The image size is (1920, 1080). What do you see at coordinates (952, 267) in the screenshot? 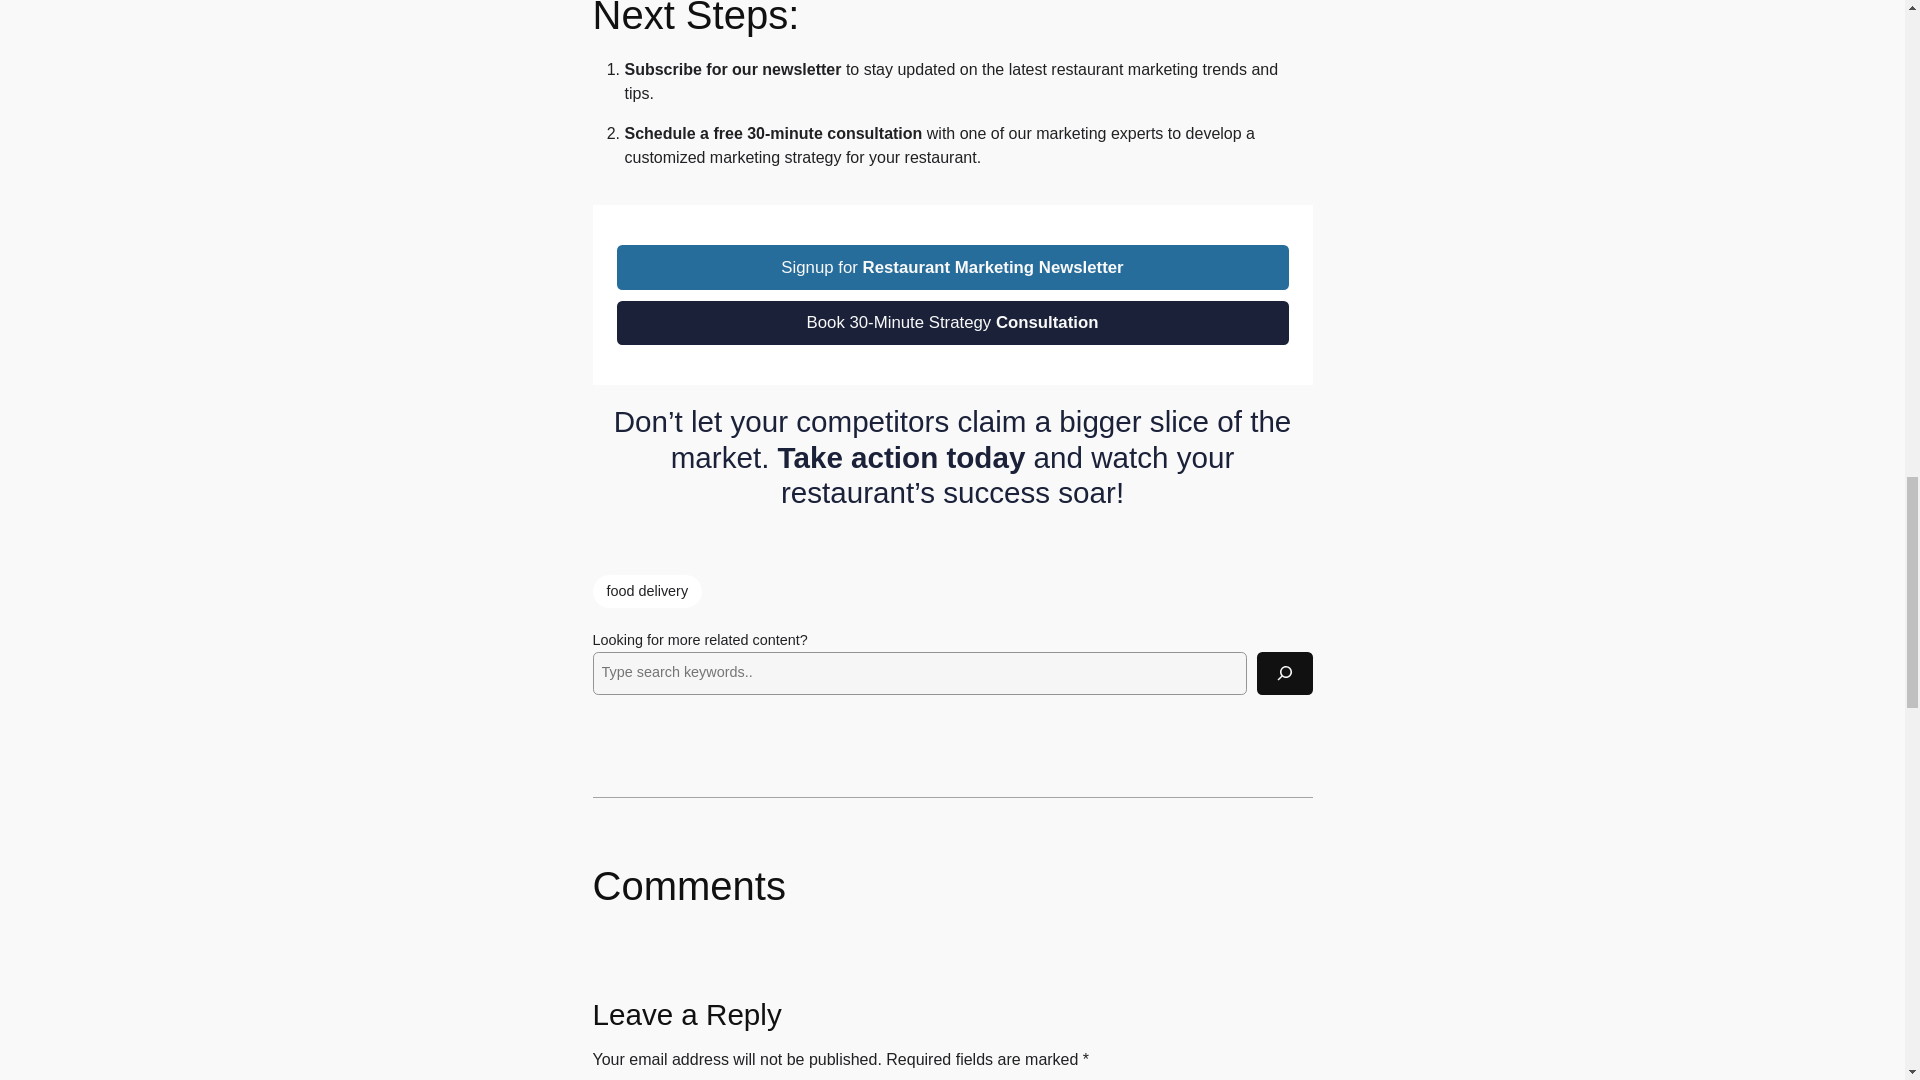
I see `Signup for Restaurant Marketing Newsletter` at bounding box center [952, 267].